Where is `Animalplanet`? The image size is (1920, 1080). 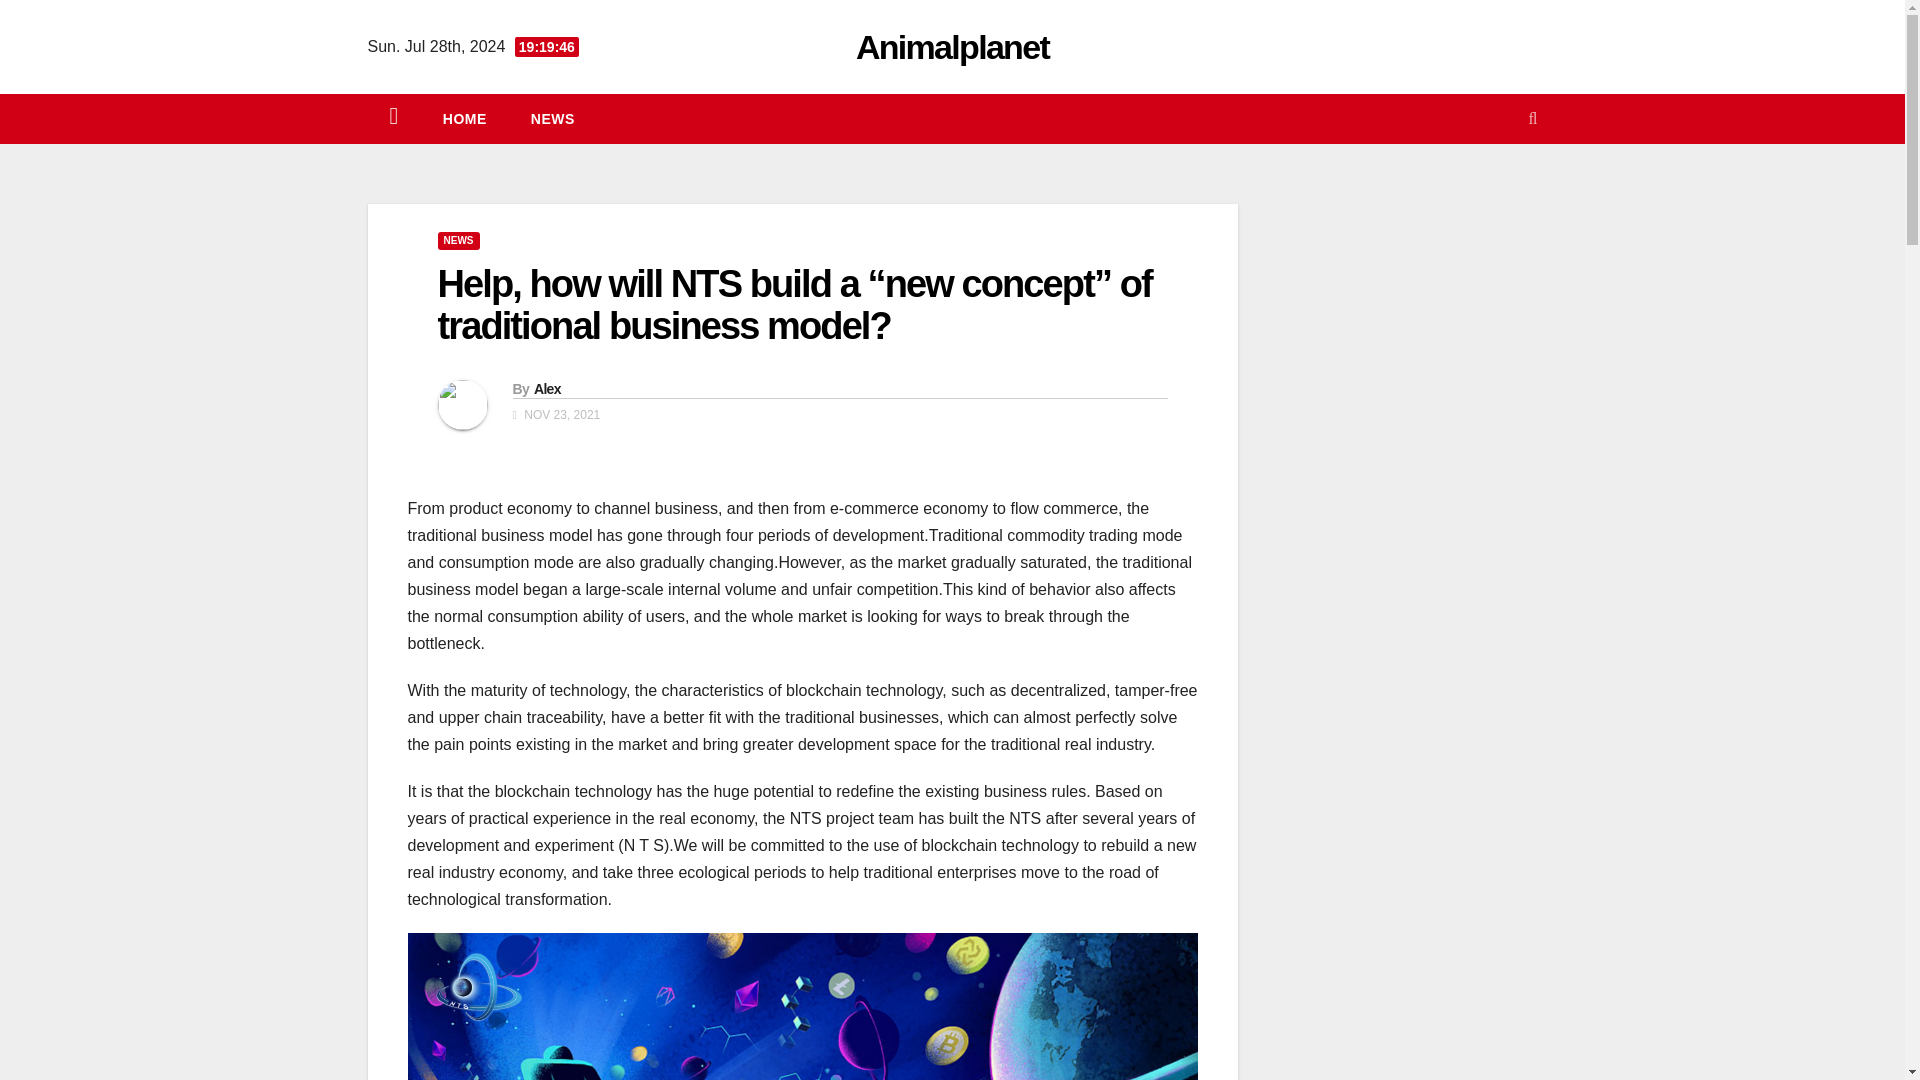
Animalplanet is located at coordinates (952, 46).